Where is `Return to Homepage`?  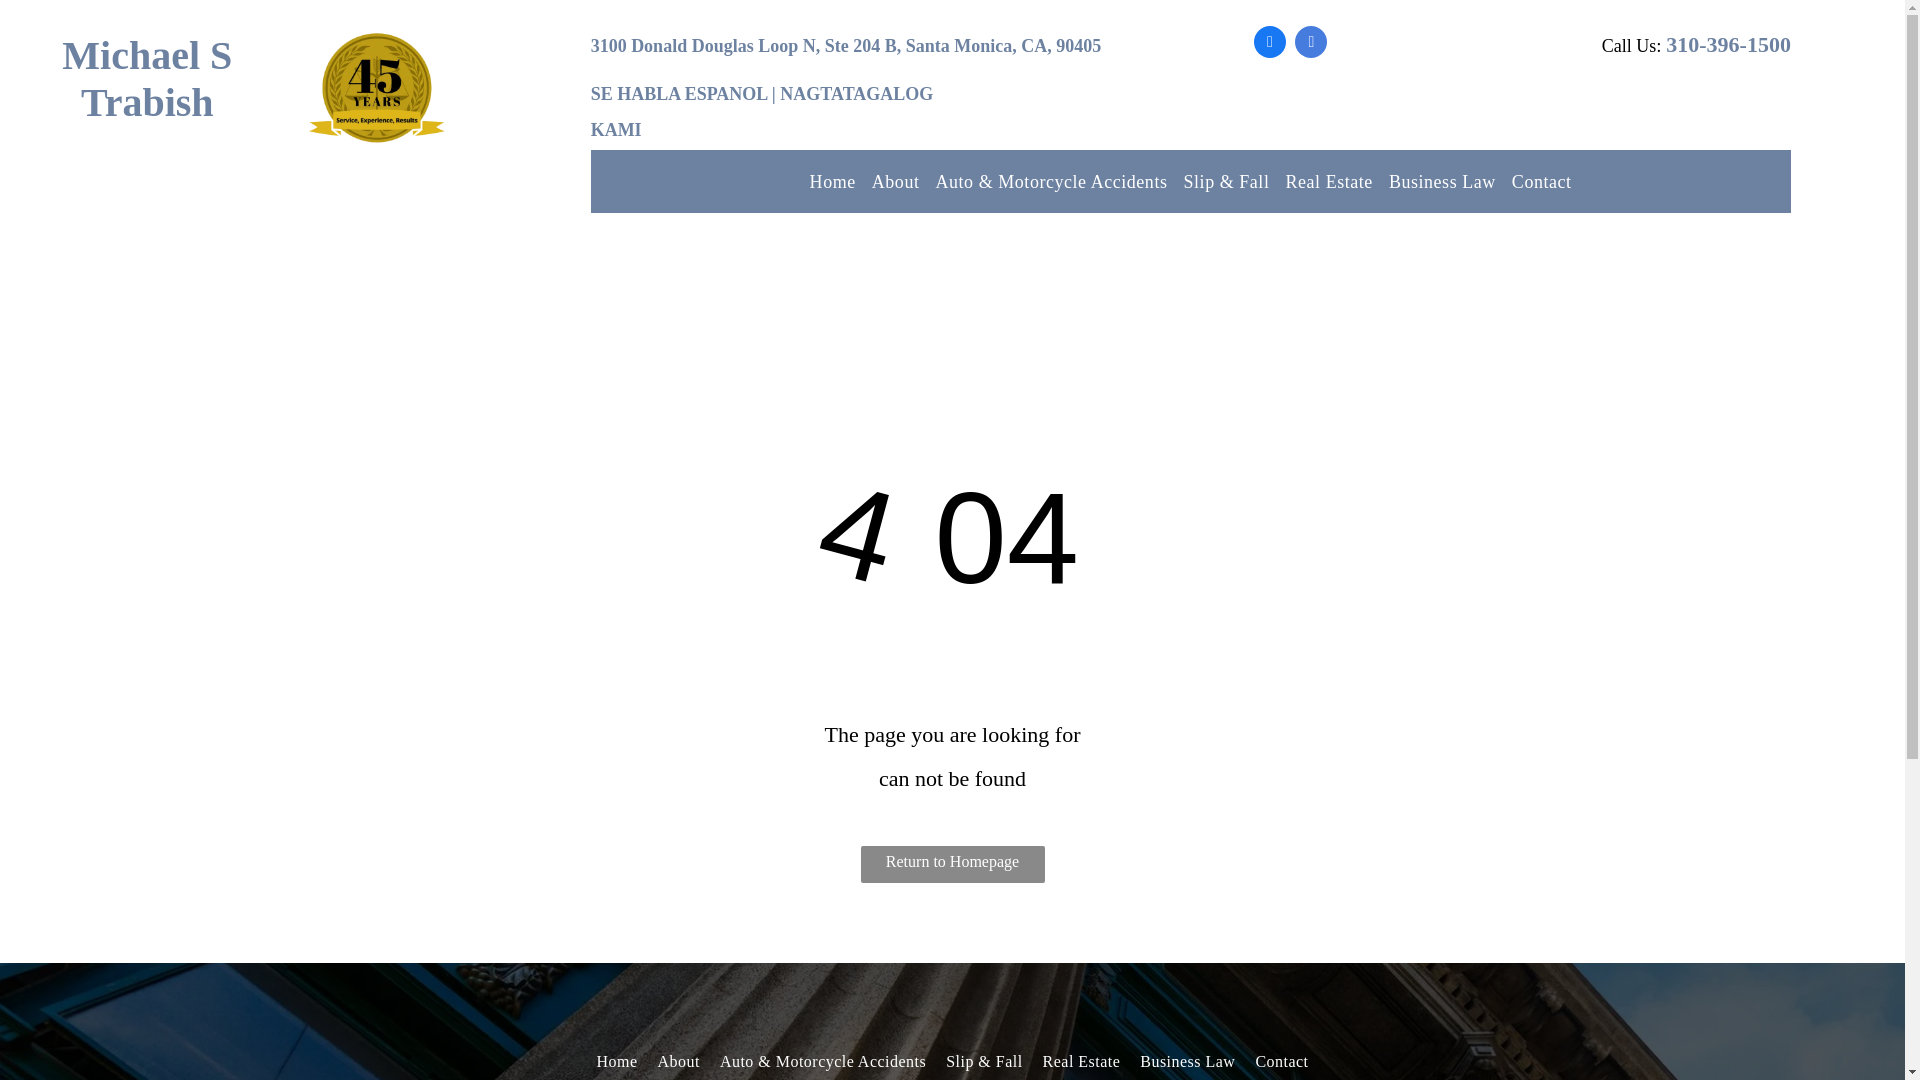 Return to Homepage is located at coordinates (952, 864).